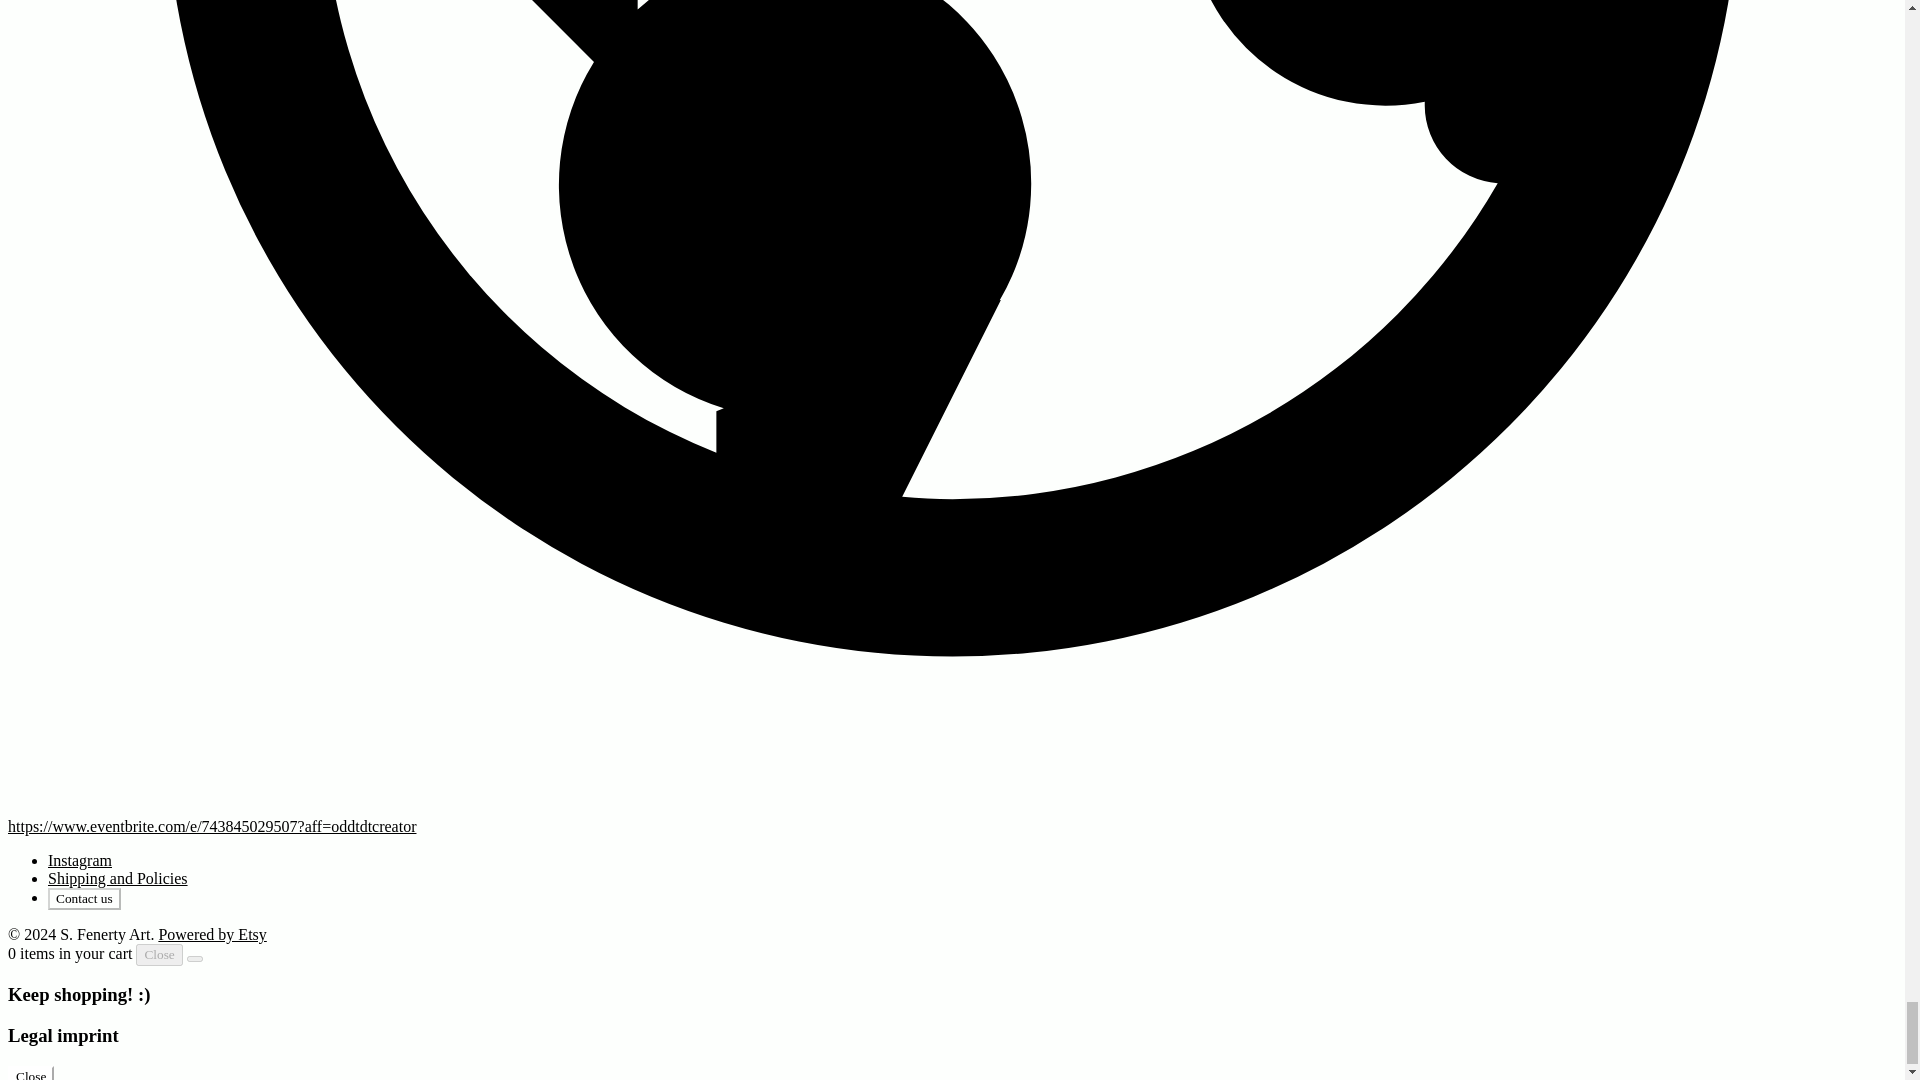 The image size is (1920, 1080). What do you see at coordinates (212, 826) in the screenshot?
I see `Tapped In:` at bounding box center [212, 826].